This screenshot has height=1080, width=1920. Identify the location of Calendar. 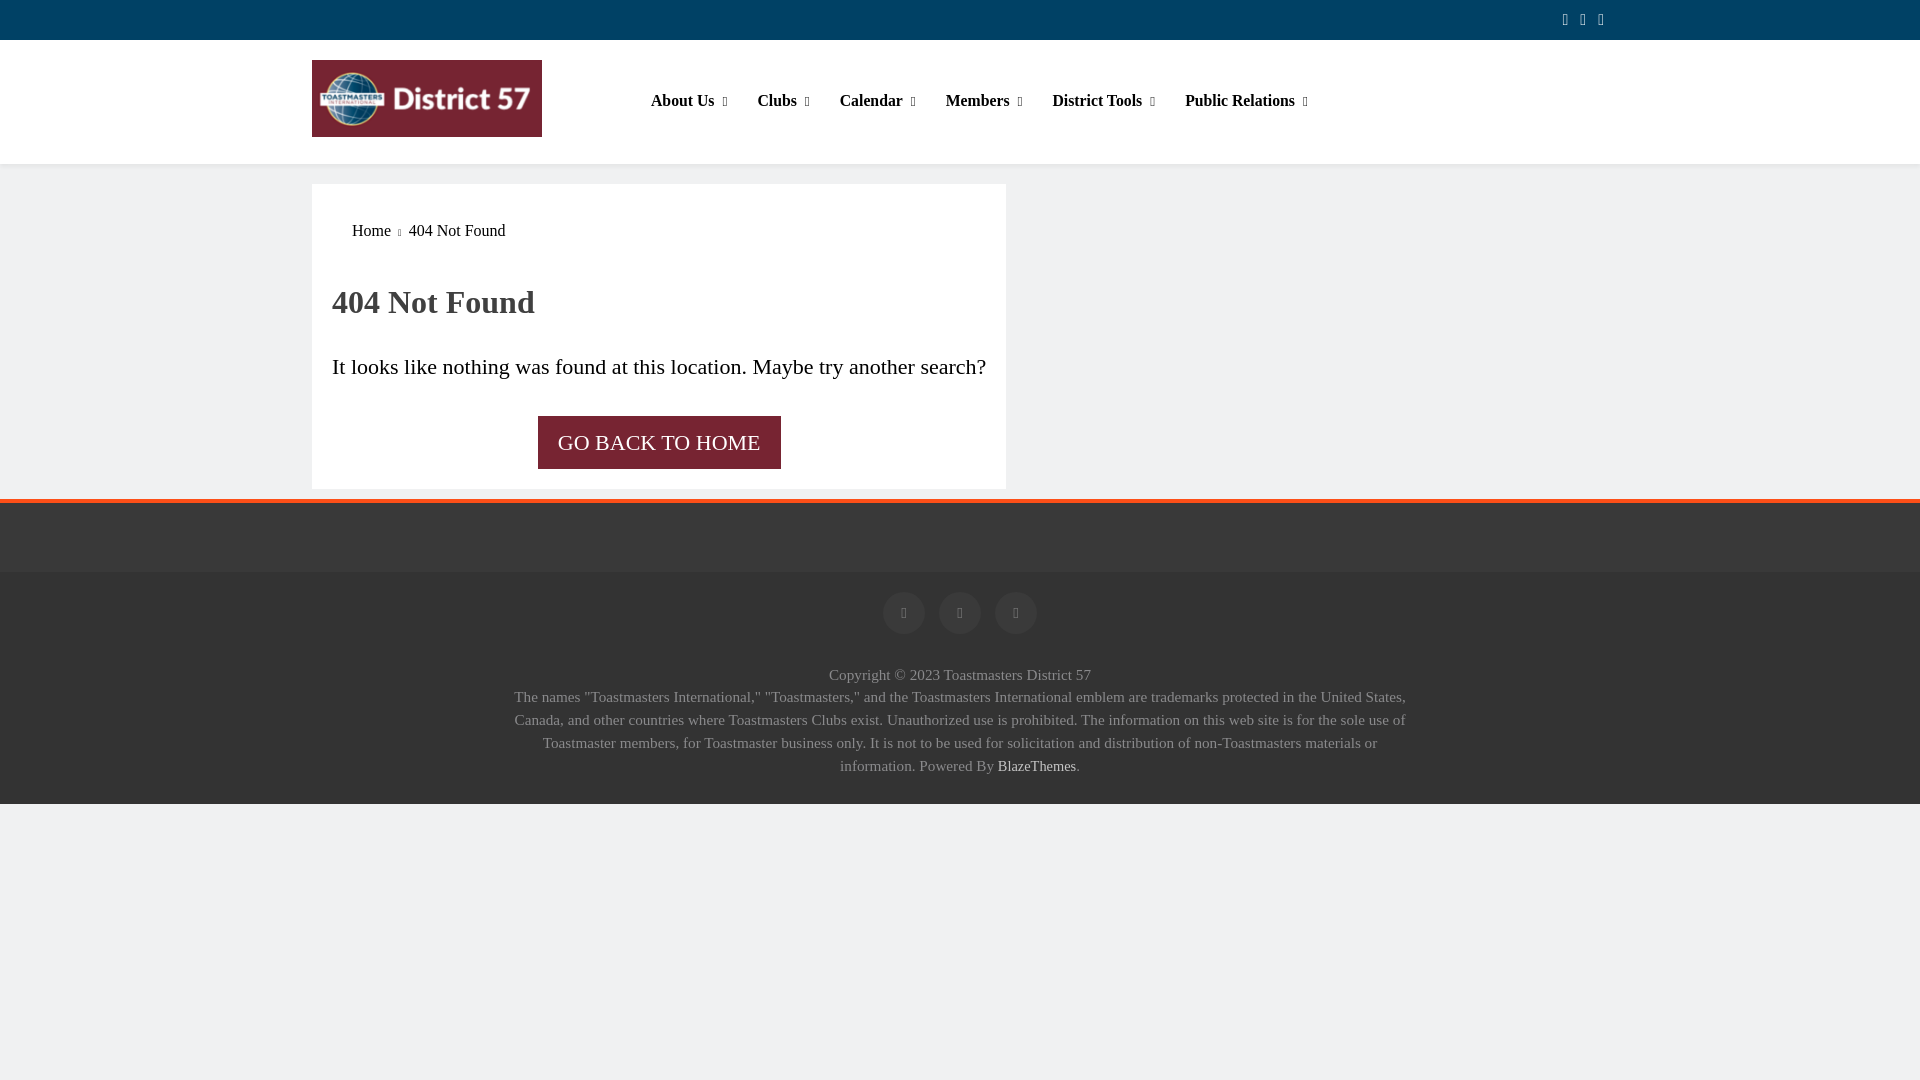
(878, 101).